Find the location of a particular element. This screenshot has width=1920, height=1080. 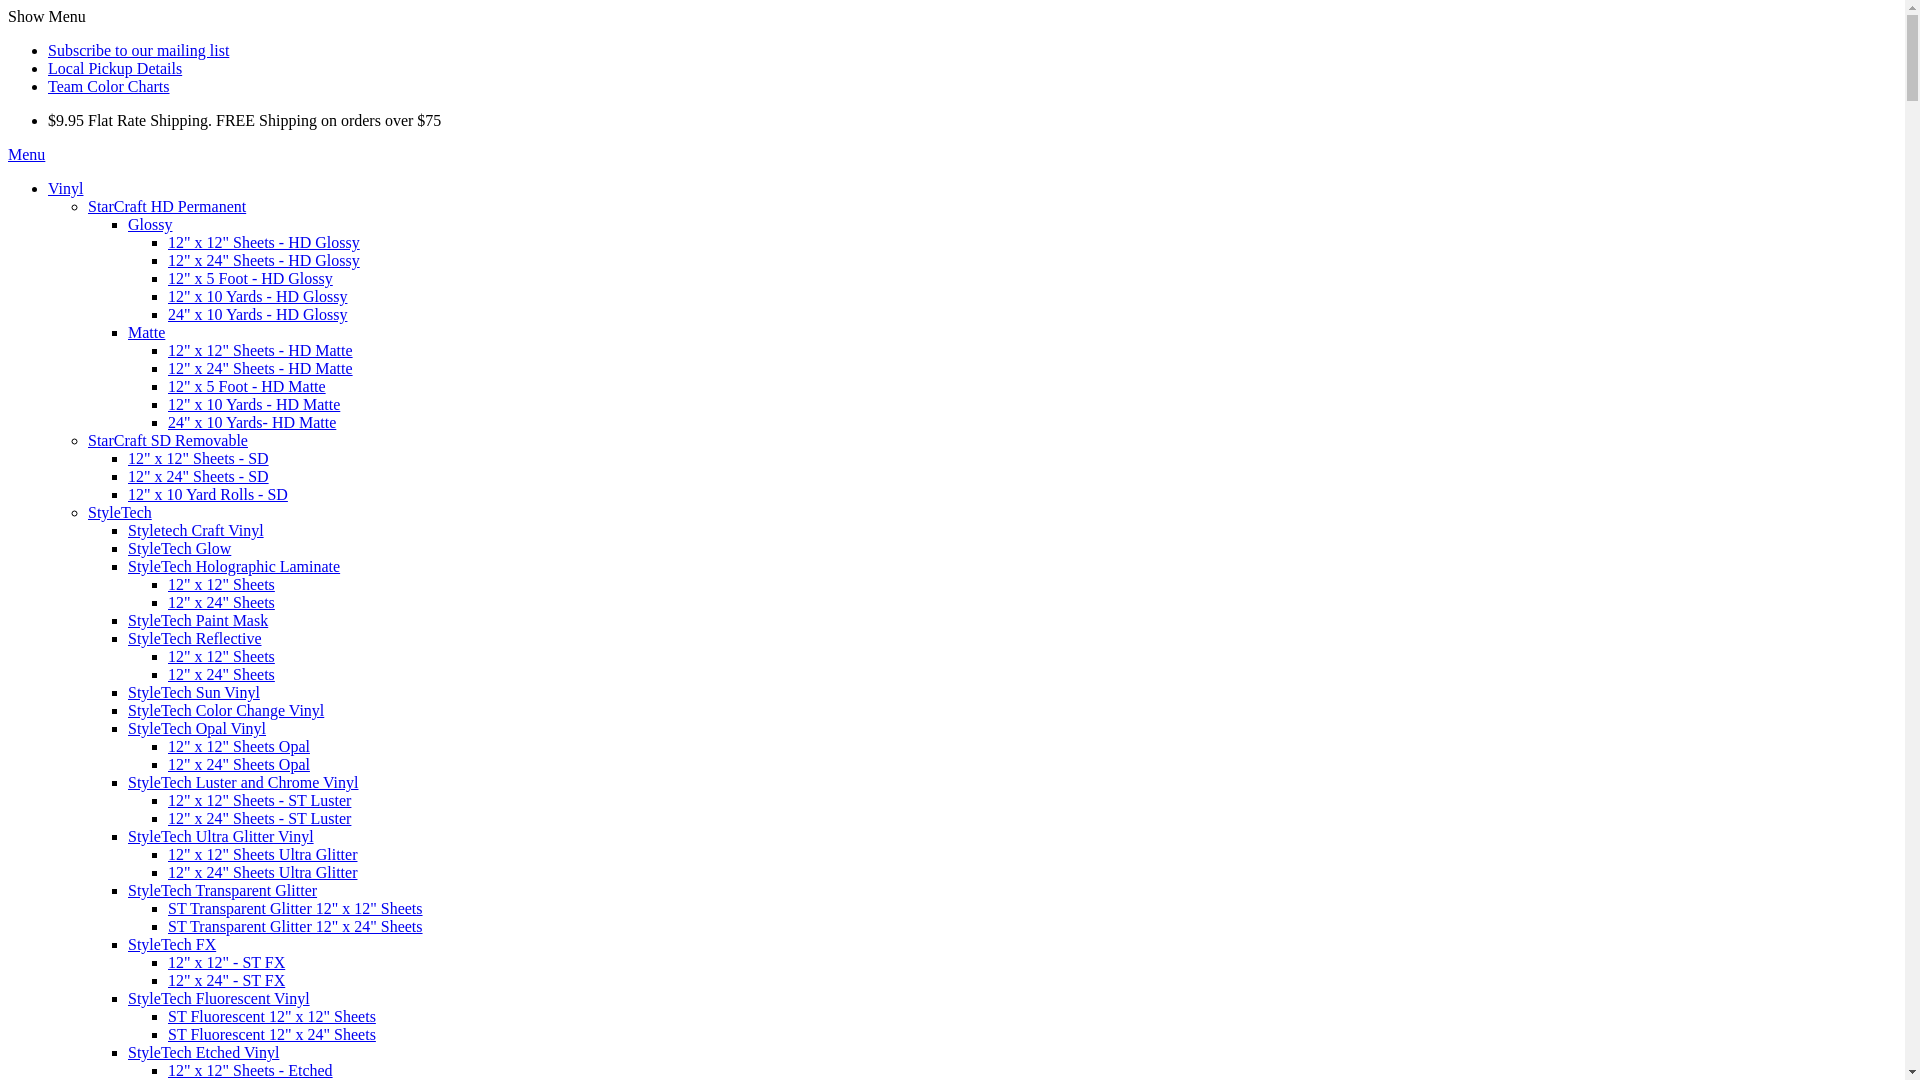

StyleTech Paint Mask is located at coordinates (198, 620).